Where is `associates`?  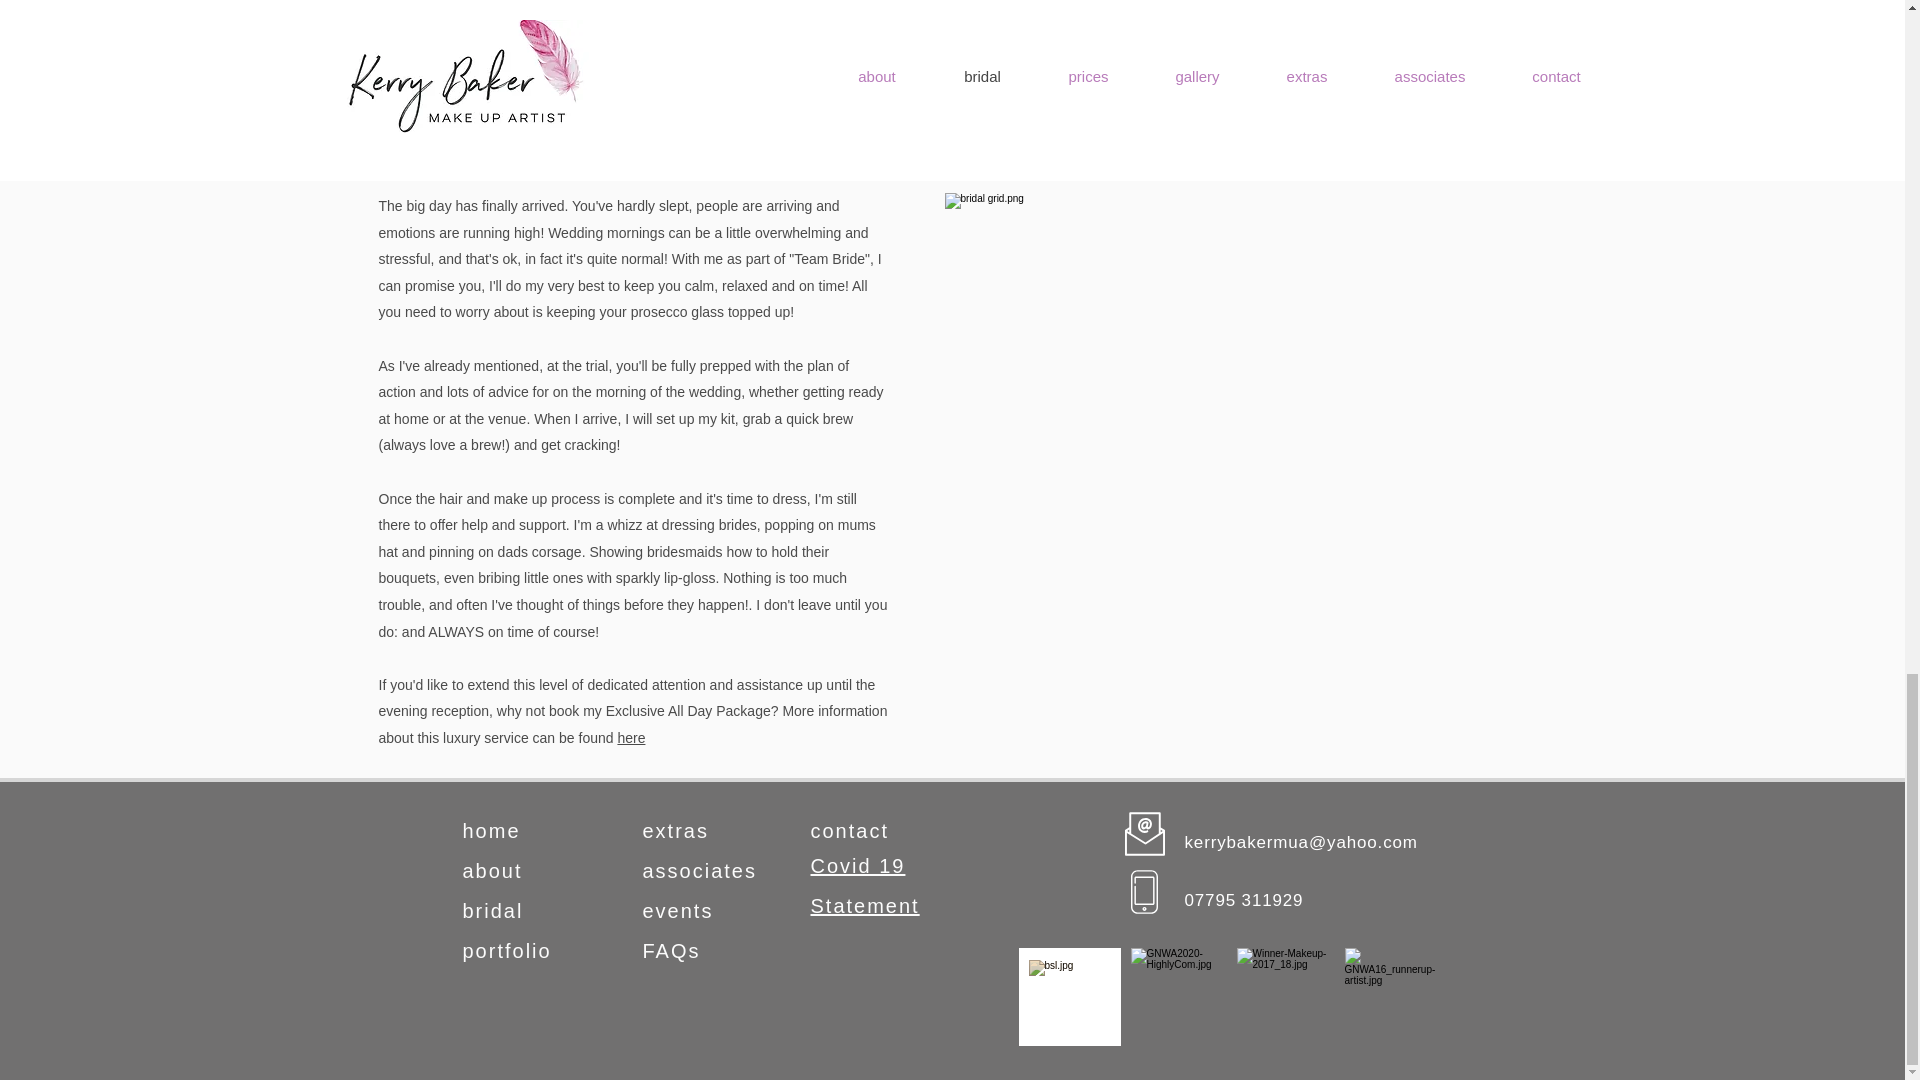
associates is located at coordinates (698, 870).